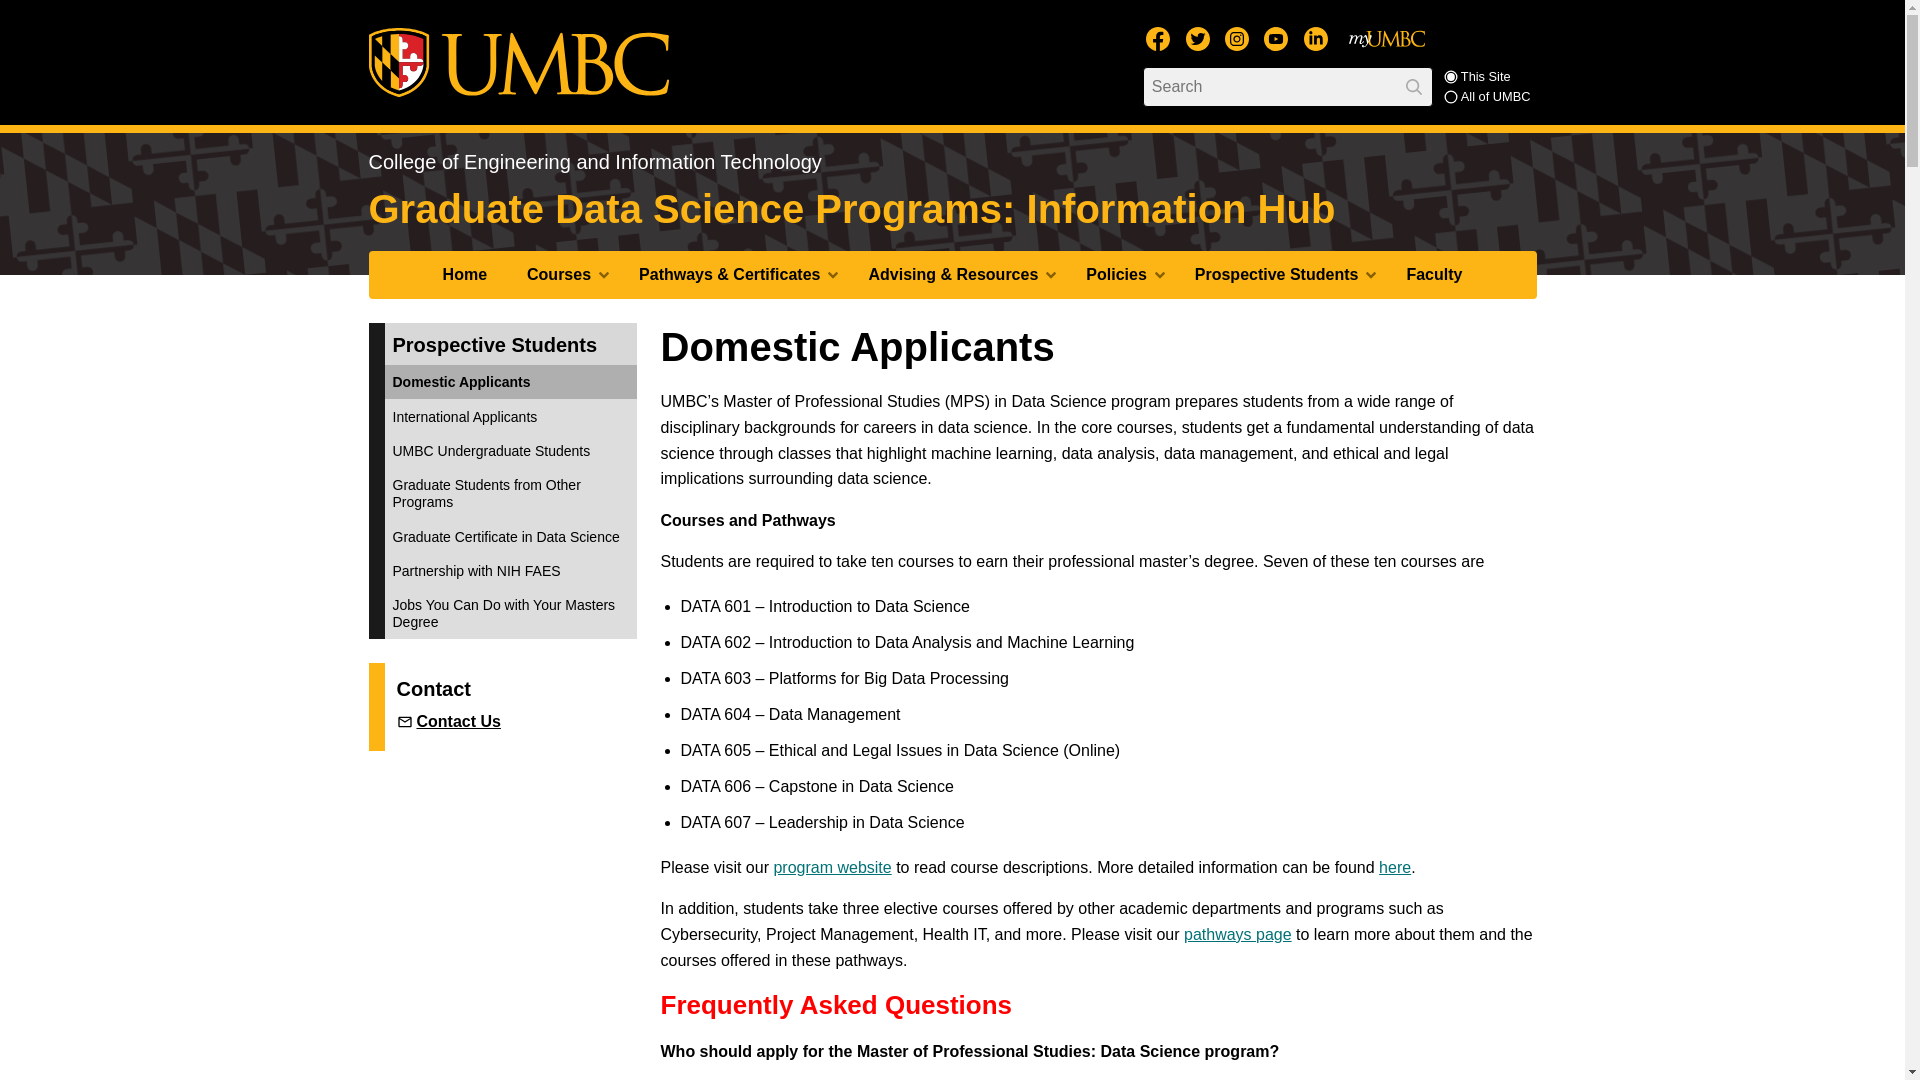  Describe the element at coordinates (562, 274) in the screenshot. I see `Courses` at that location.